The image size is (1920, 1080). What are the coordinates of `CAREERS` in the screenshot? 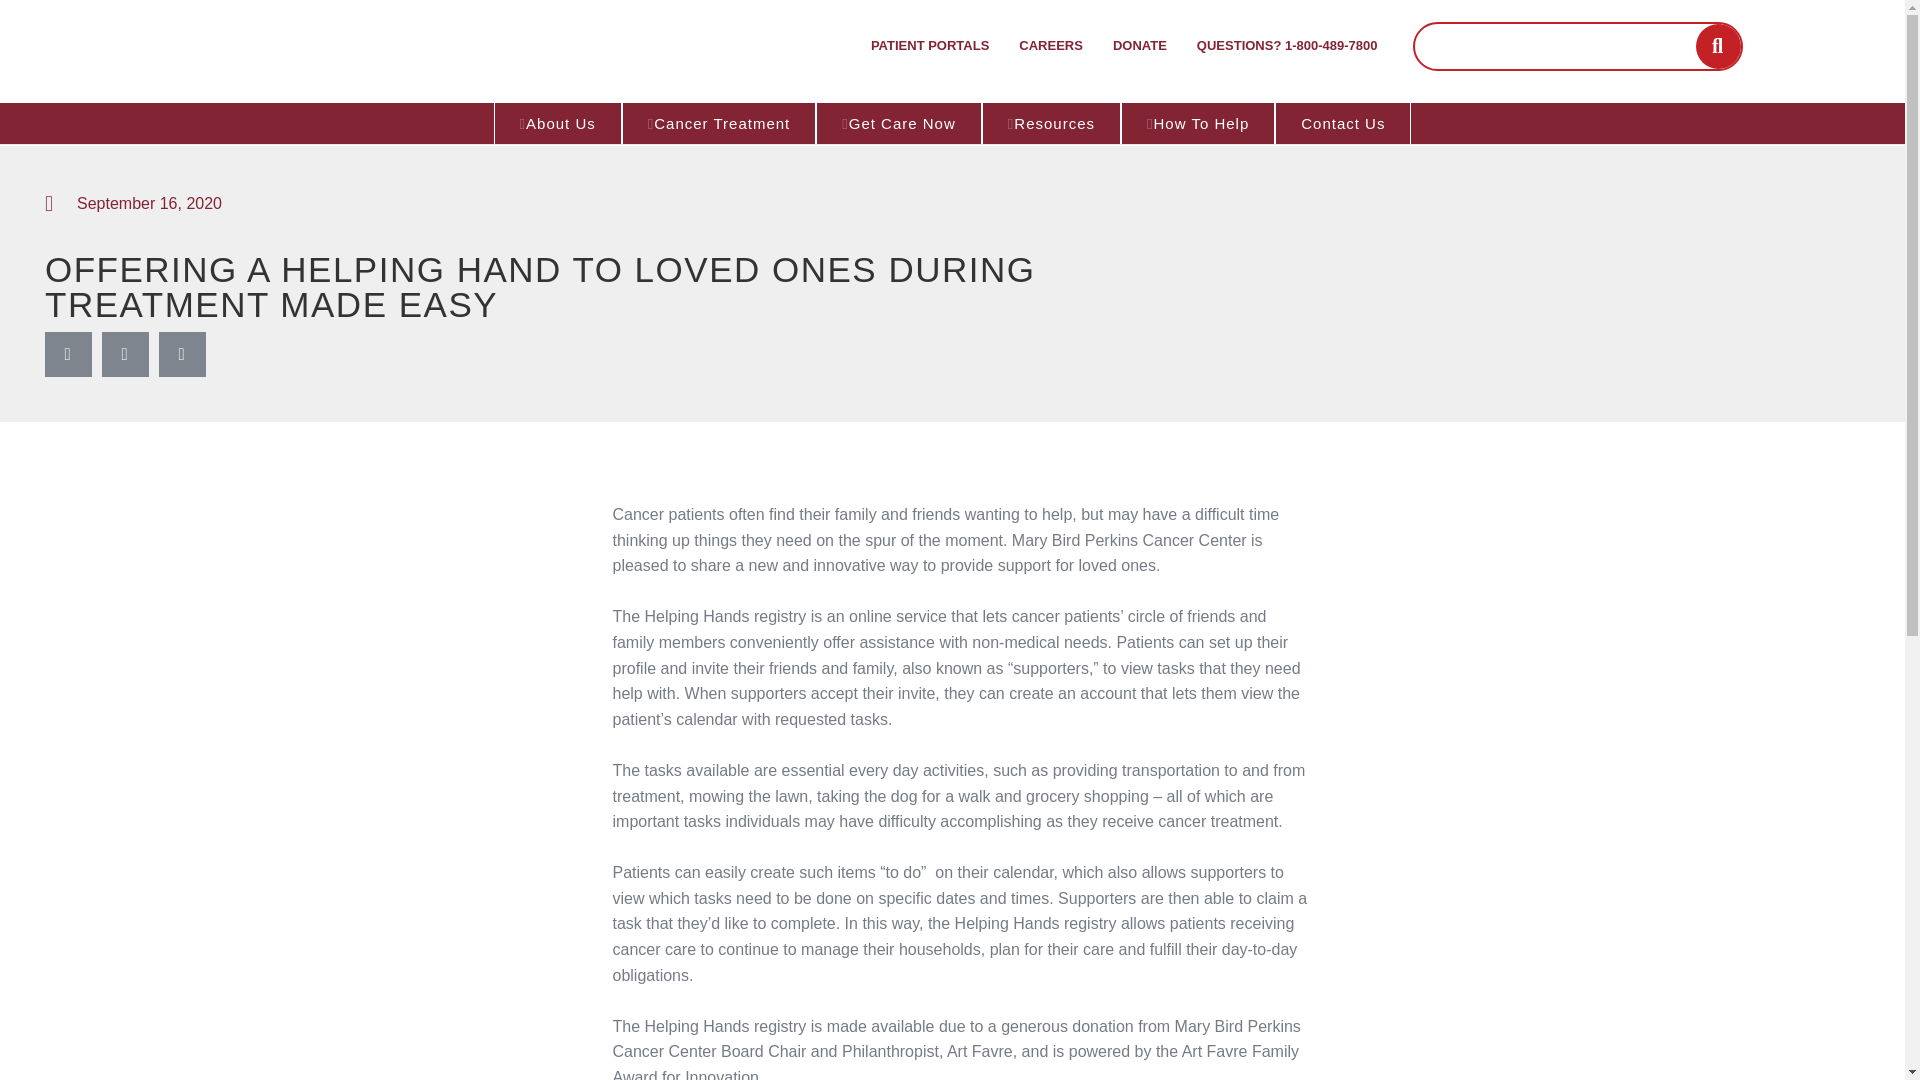 It's located at (1051, 46).